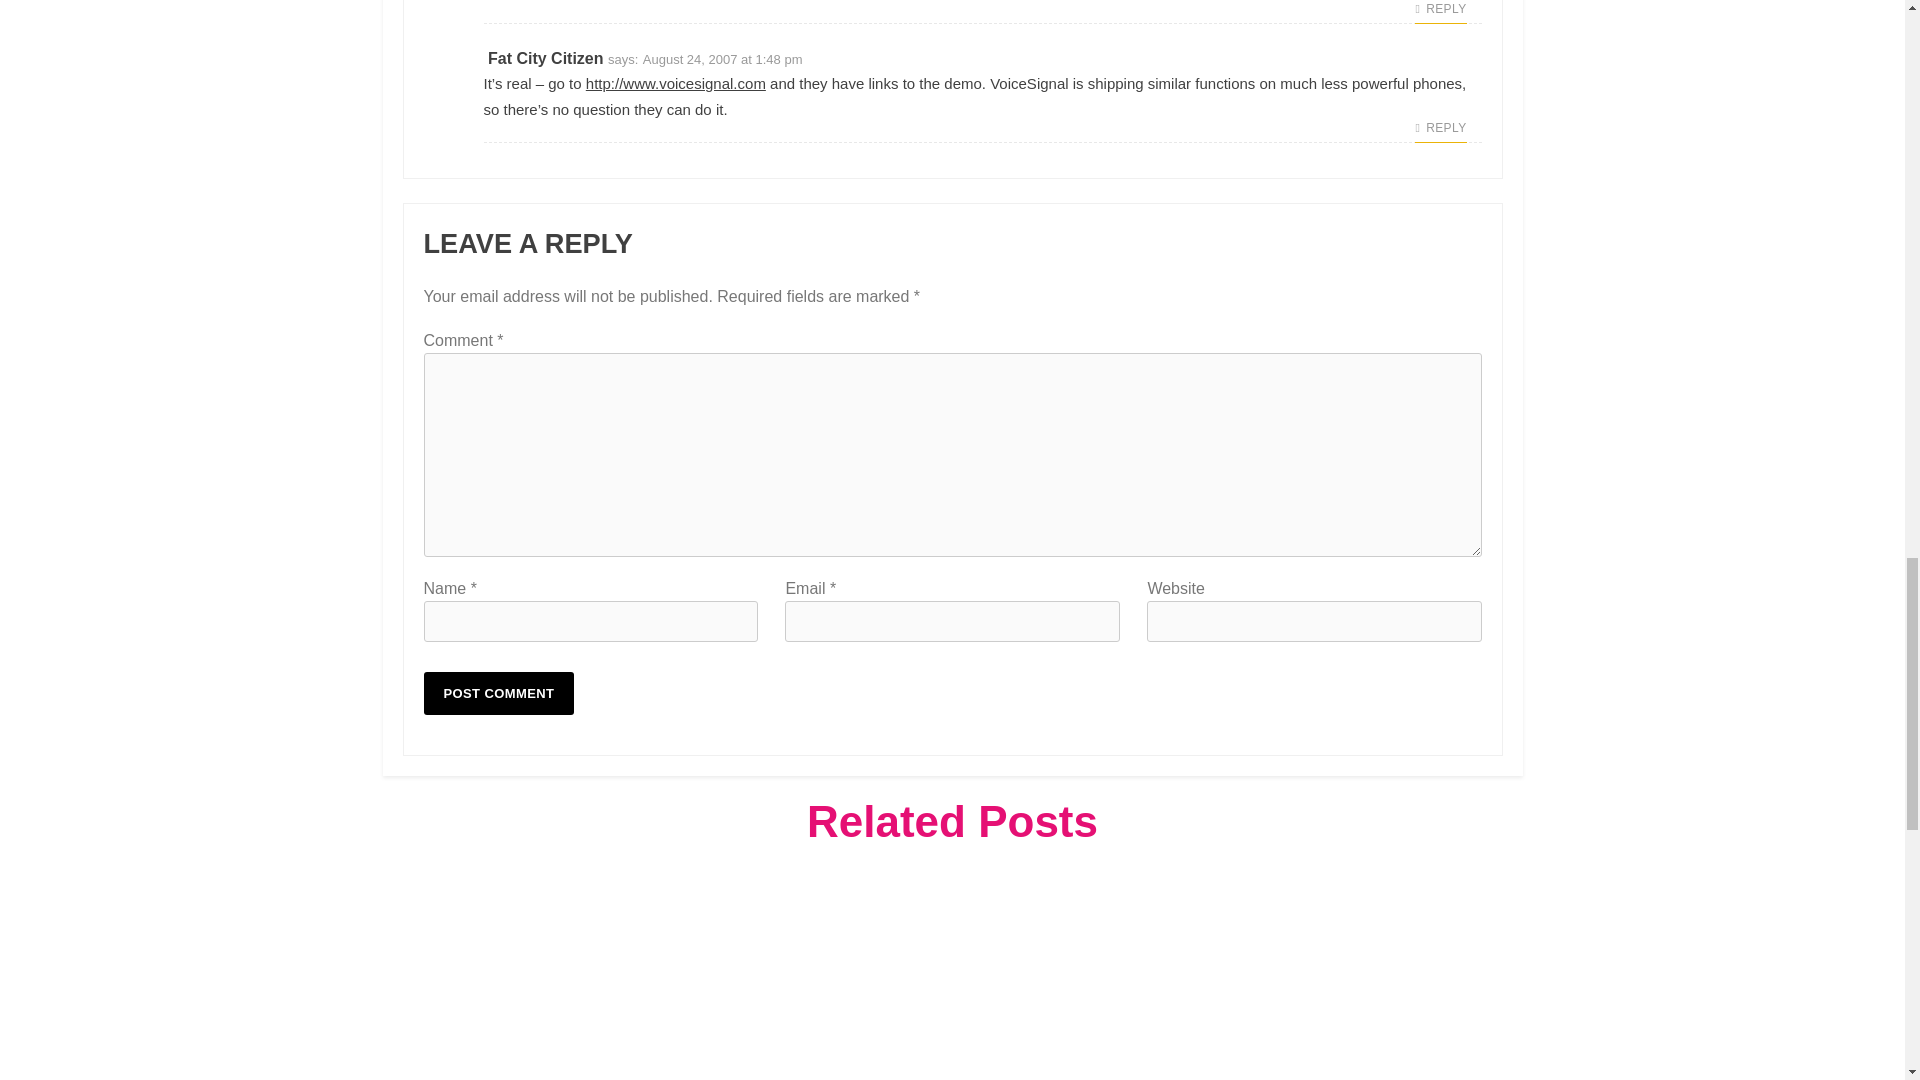 Image resolution: width=1920 pixels, height=1080 pixels. Describe the element at coordinates (499, 692) in the screenshot. I see `Post Comment` at that location.